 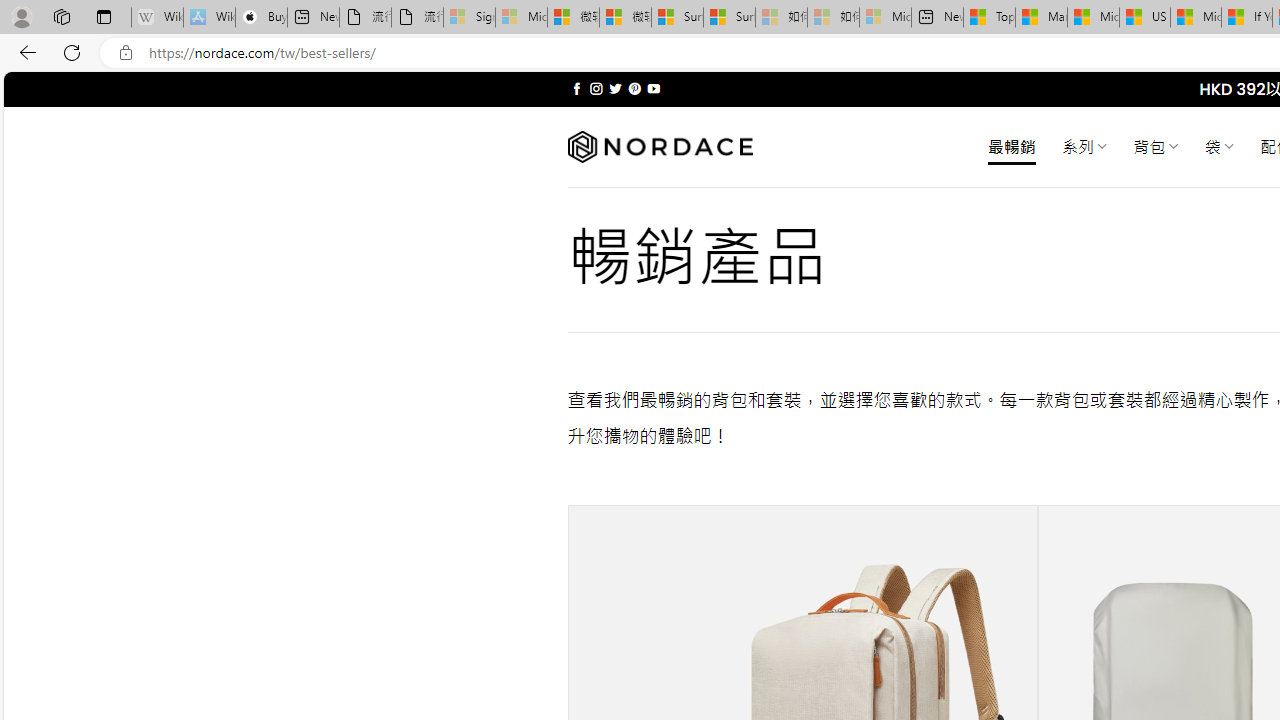 What do you see at coordinates (653, 88) in the screenshot?
I see `Follow on YouTube` at bounding box center [653, 88].